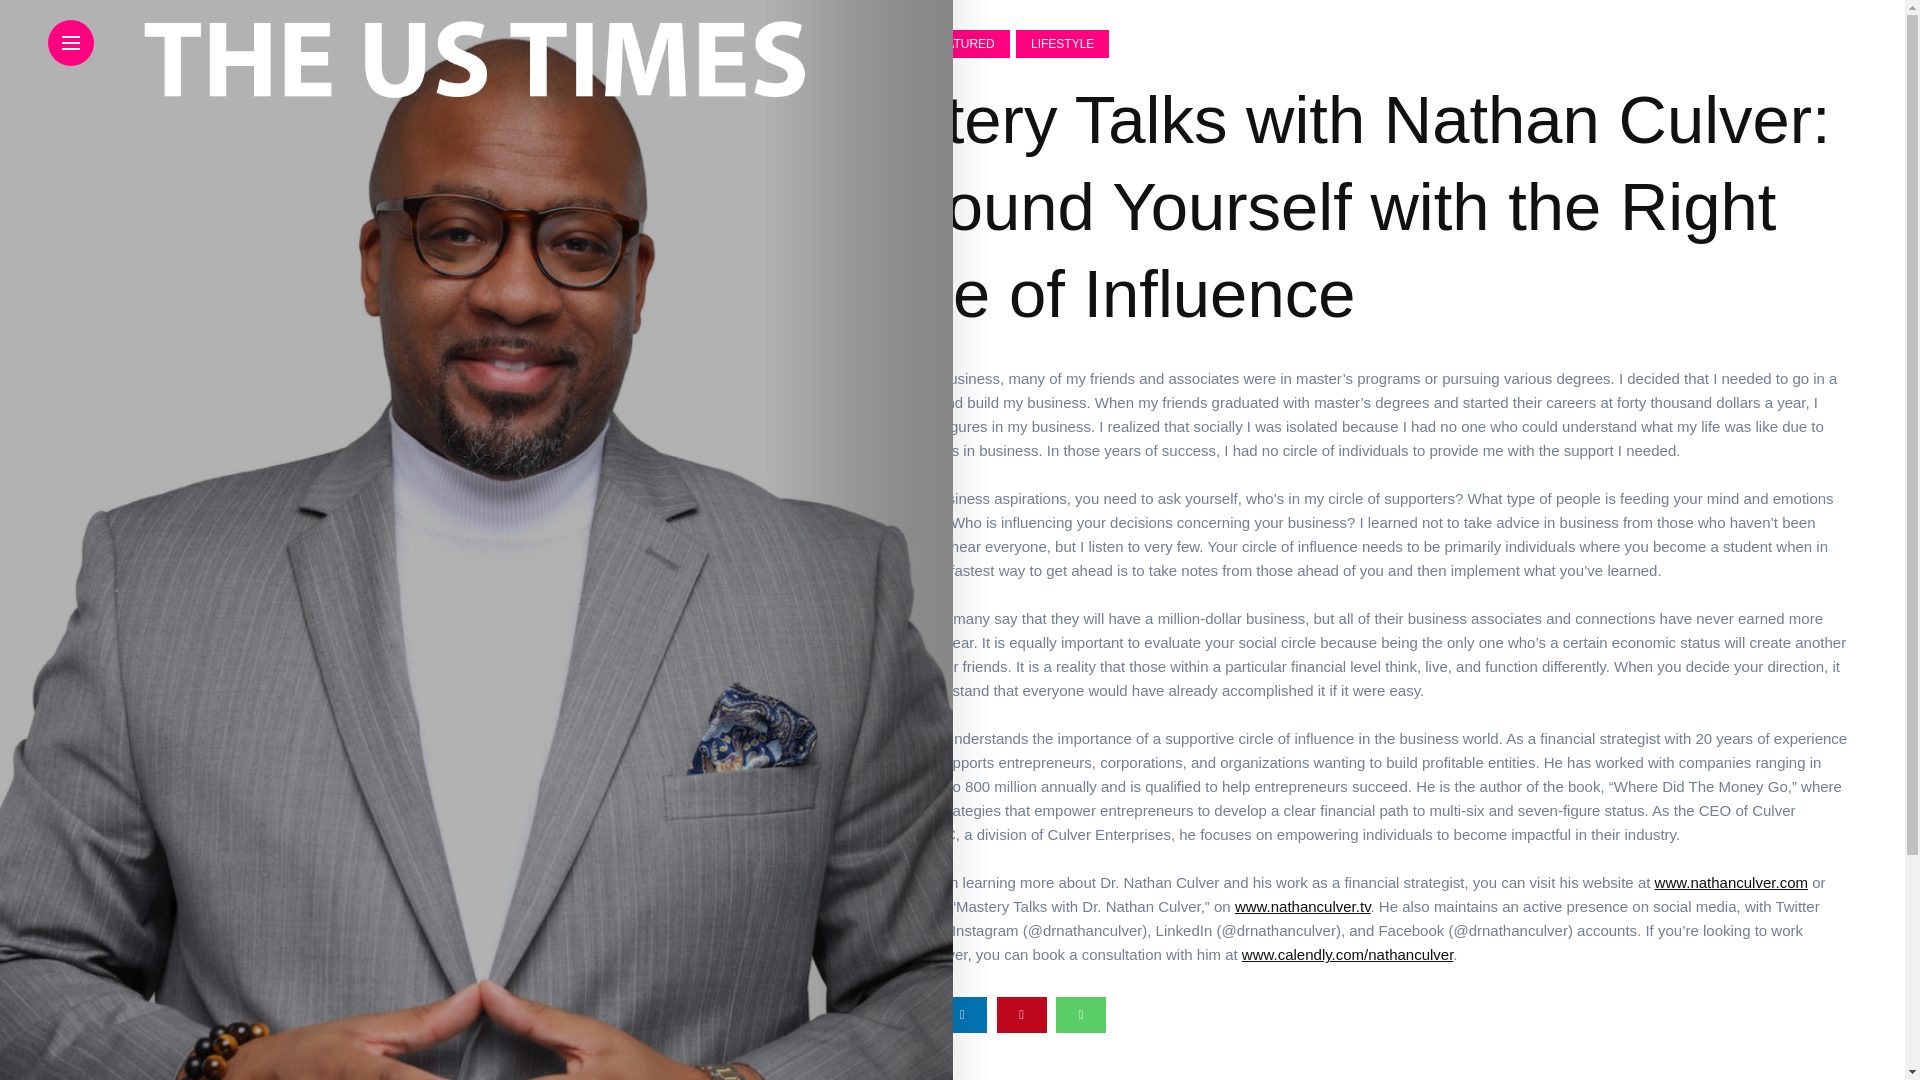 The image size is (1920, 1080). I want to click on www.nathanculver.com, so click(1663, 882).